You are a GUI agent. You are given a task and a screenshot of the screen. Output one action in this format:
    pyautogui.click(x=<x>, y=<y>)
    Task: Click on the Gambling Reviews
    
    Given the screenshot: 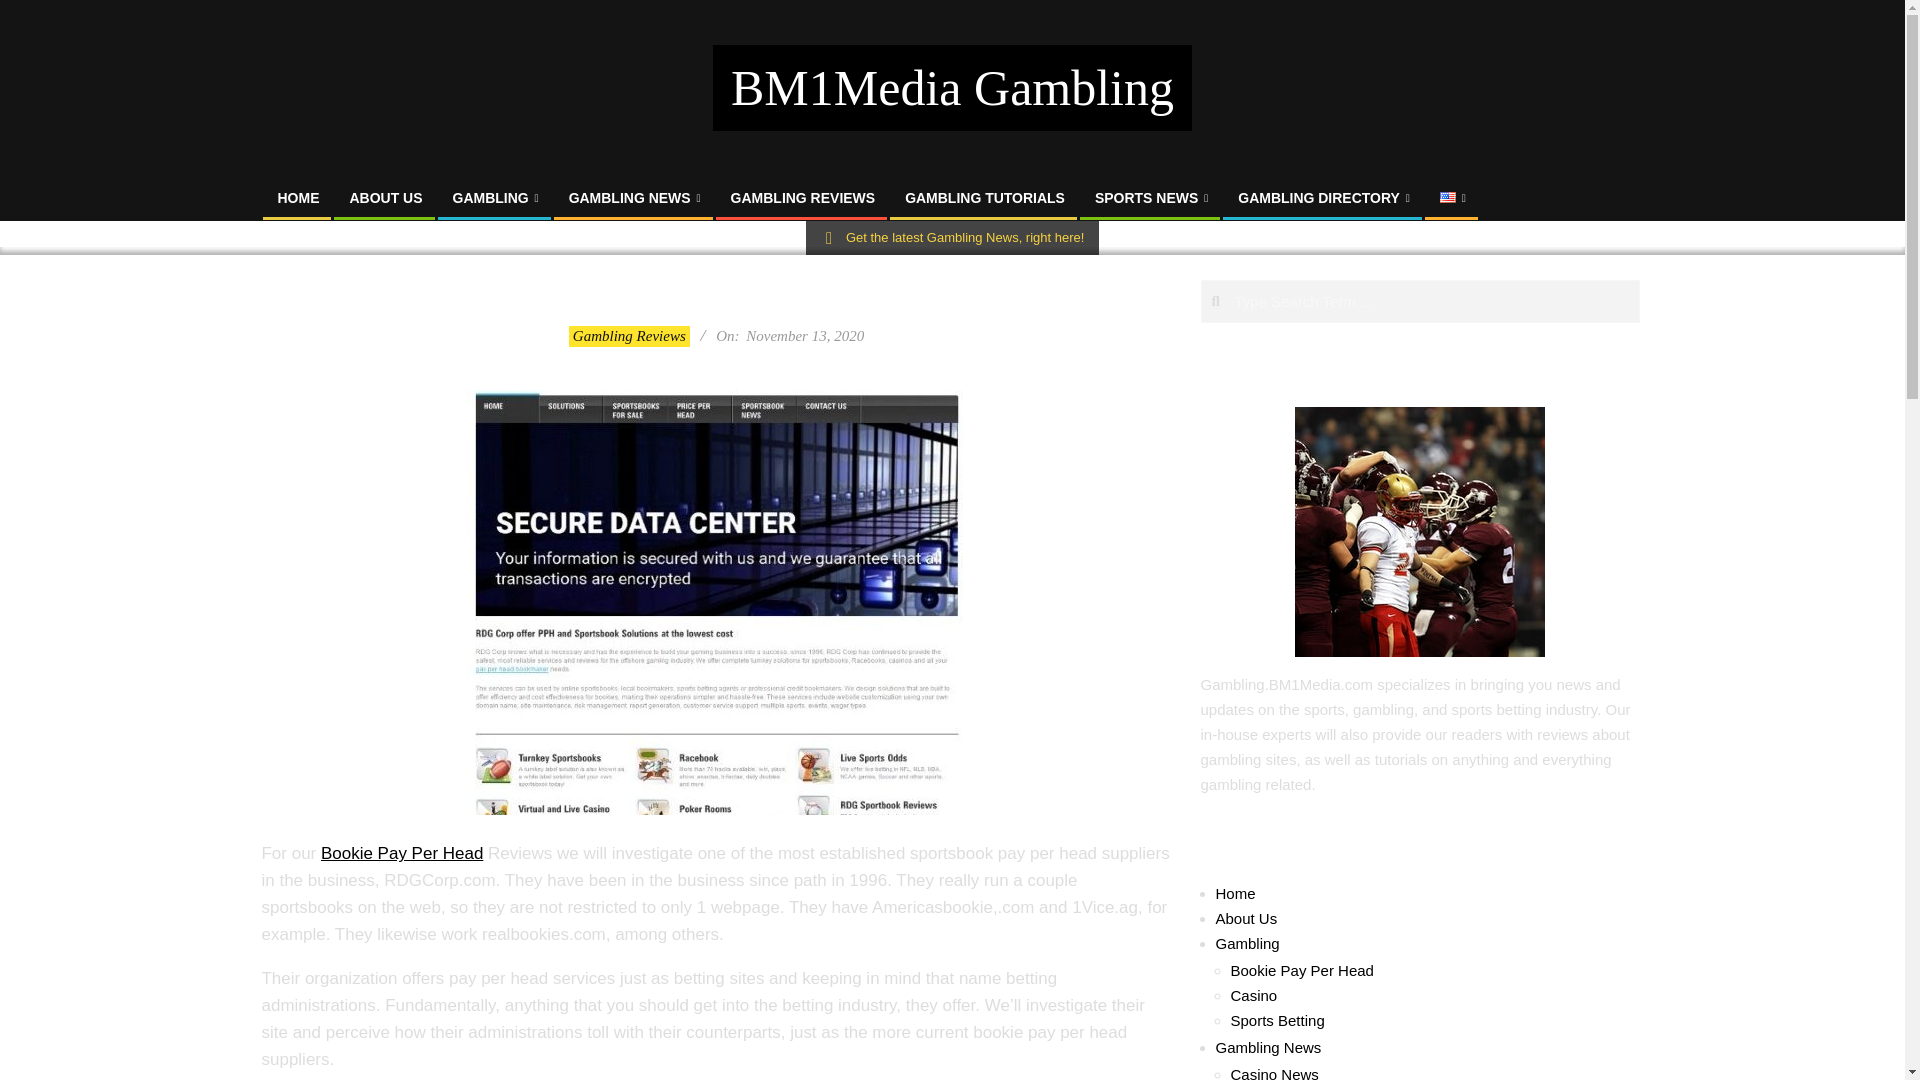 What is the action you would take?
    pyautogui.click(x=628, y=336)
    